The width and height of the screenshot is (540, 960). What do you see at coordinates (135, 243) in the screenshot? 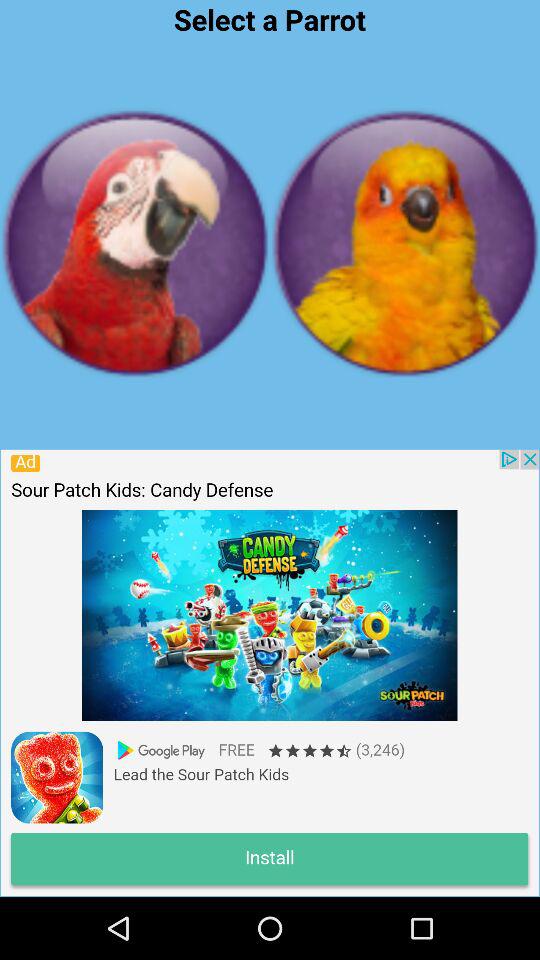
I see `bird pega` at bounding box center [135, 243].